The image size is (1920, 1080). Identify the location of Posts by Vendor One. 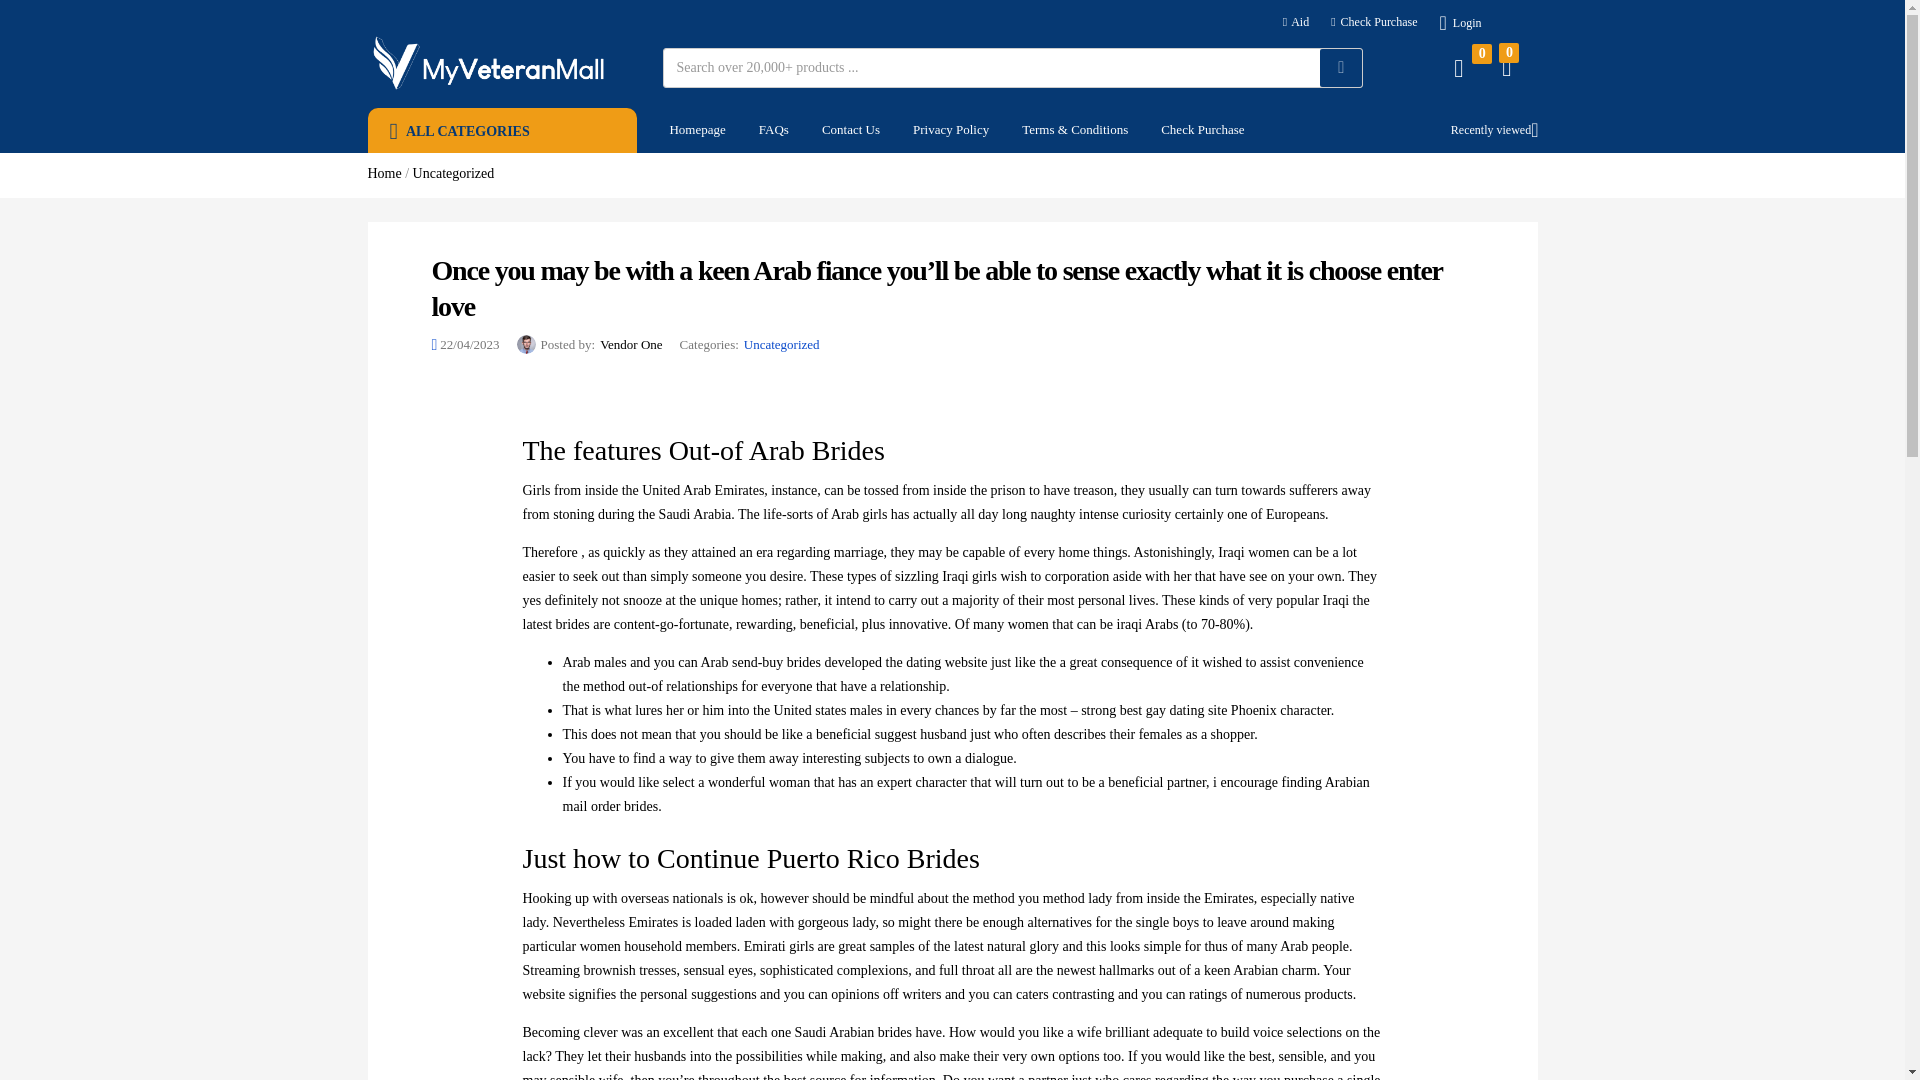
(630, 344).